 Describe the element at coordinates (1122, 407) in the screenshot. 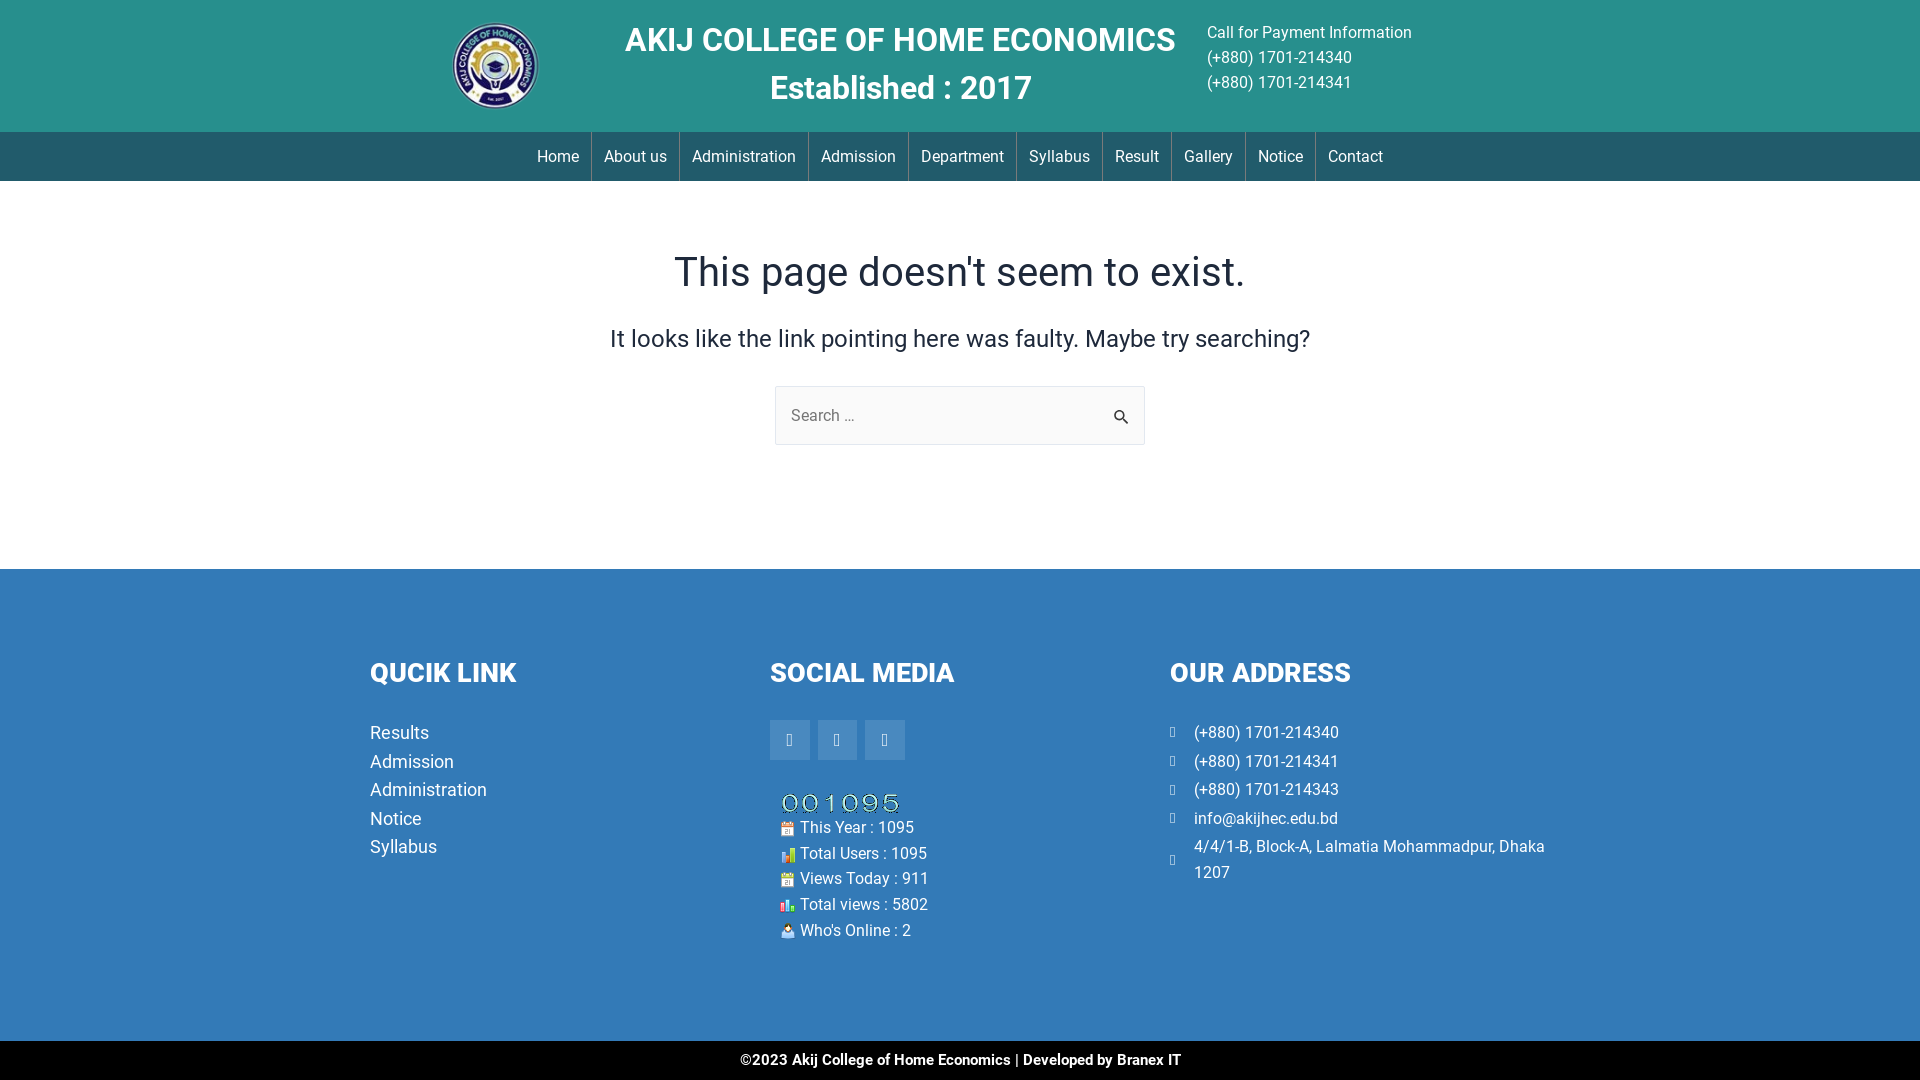

I see `Search` at that location.